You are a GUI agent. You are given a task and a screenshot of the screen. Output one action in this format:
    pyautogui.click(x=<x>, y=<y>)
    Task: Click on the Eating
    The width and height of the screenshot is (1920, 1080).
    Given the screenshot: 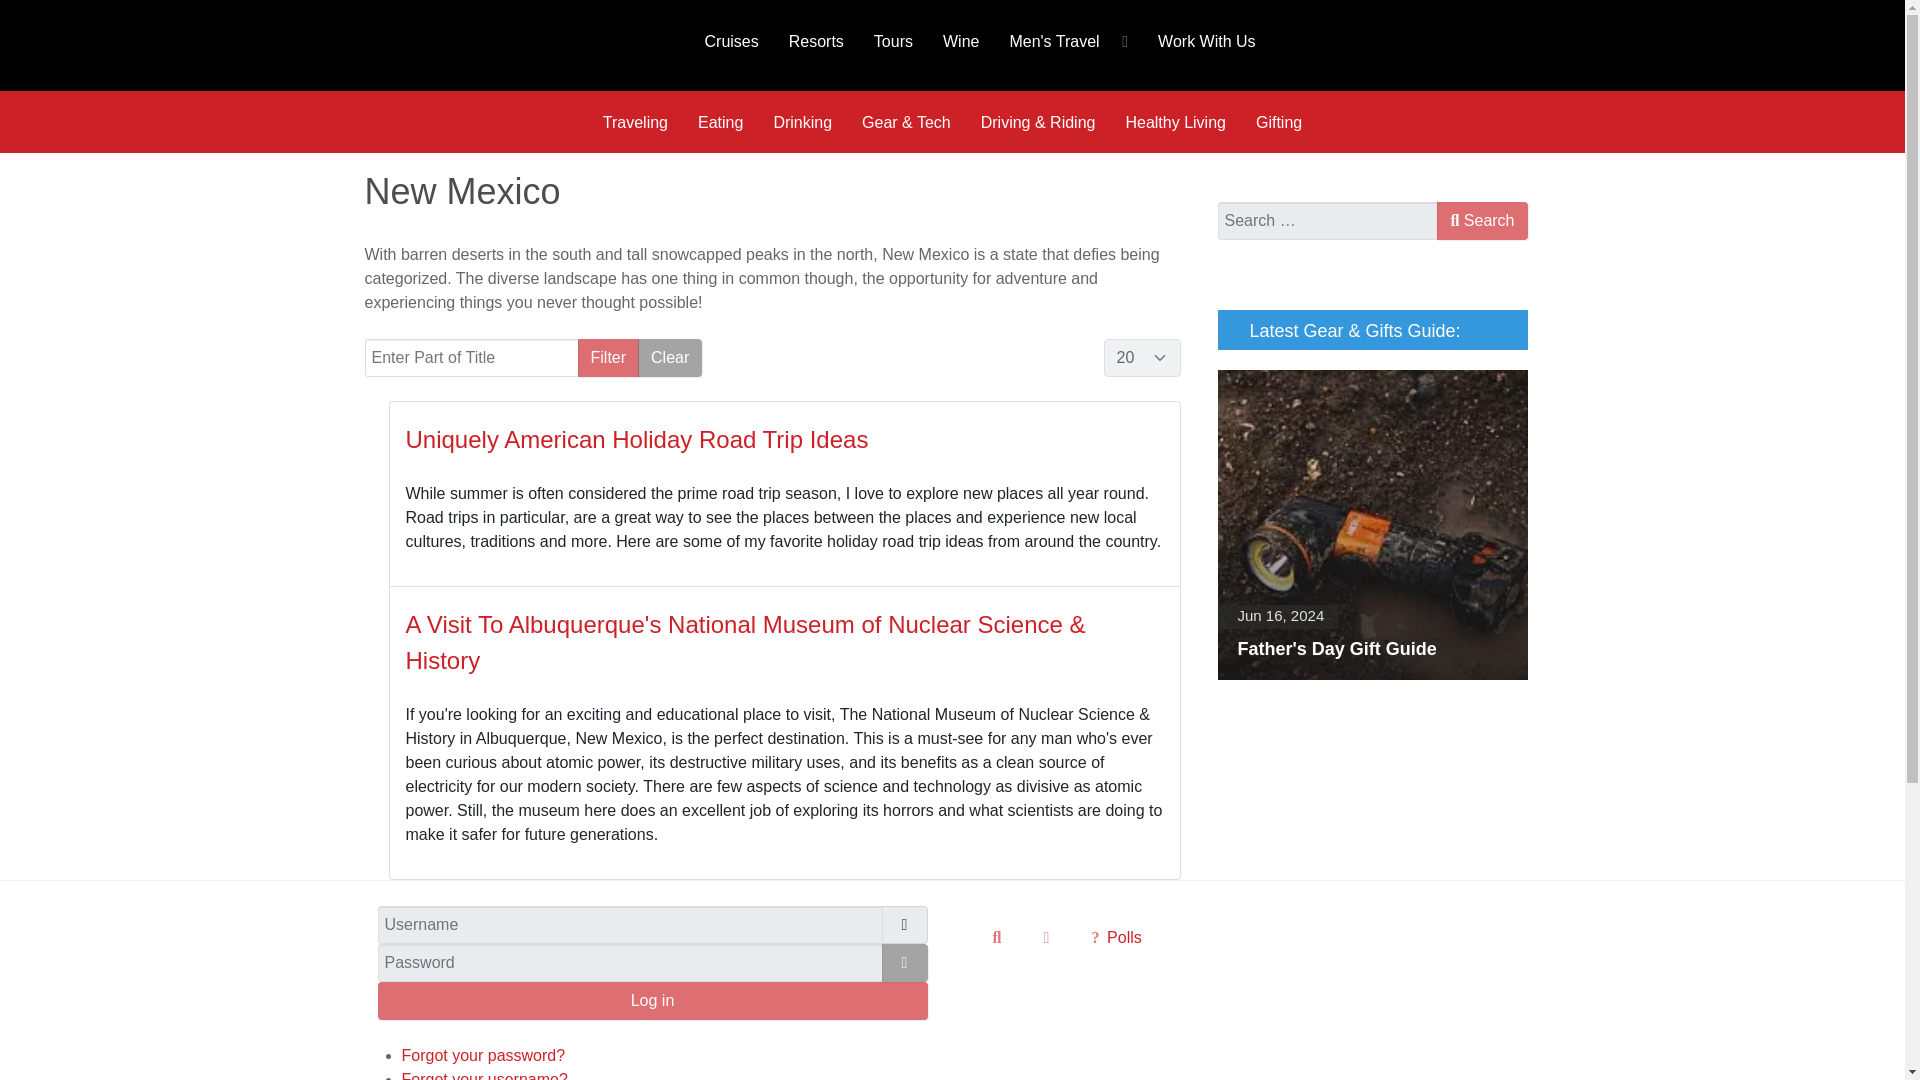 What is the action you would take?
    pyautogui.click(x=720, y=122)
    